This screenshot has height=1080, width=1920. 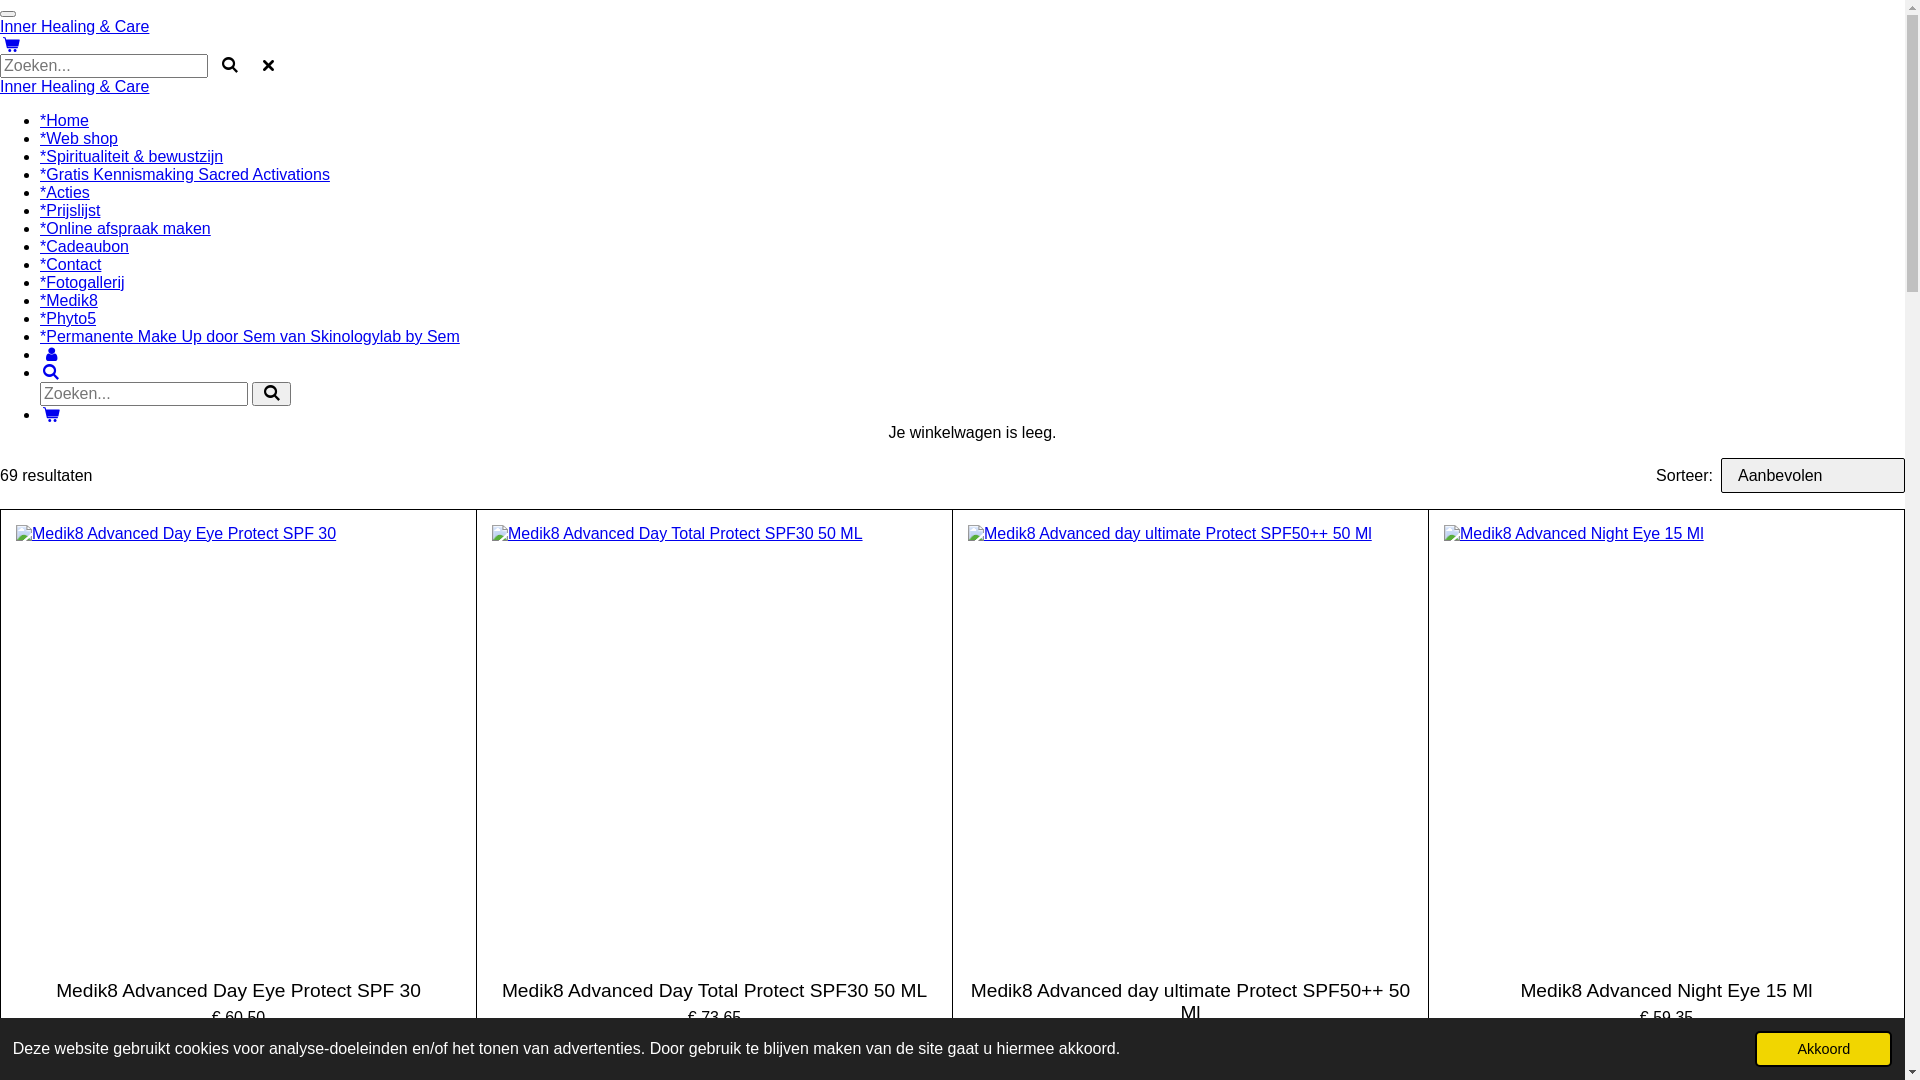 I want to click on Medik8 Advanced day ultimate Protect SPF50++ 50 Ml, so click(x=1190, y=1002).